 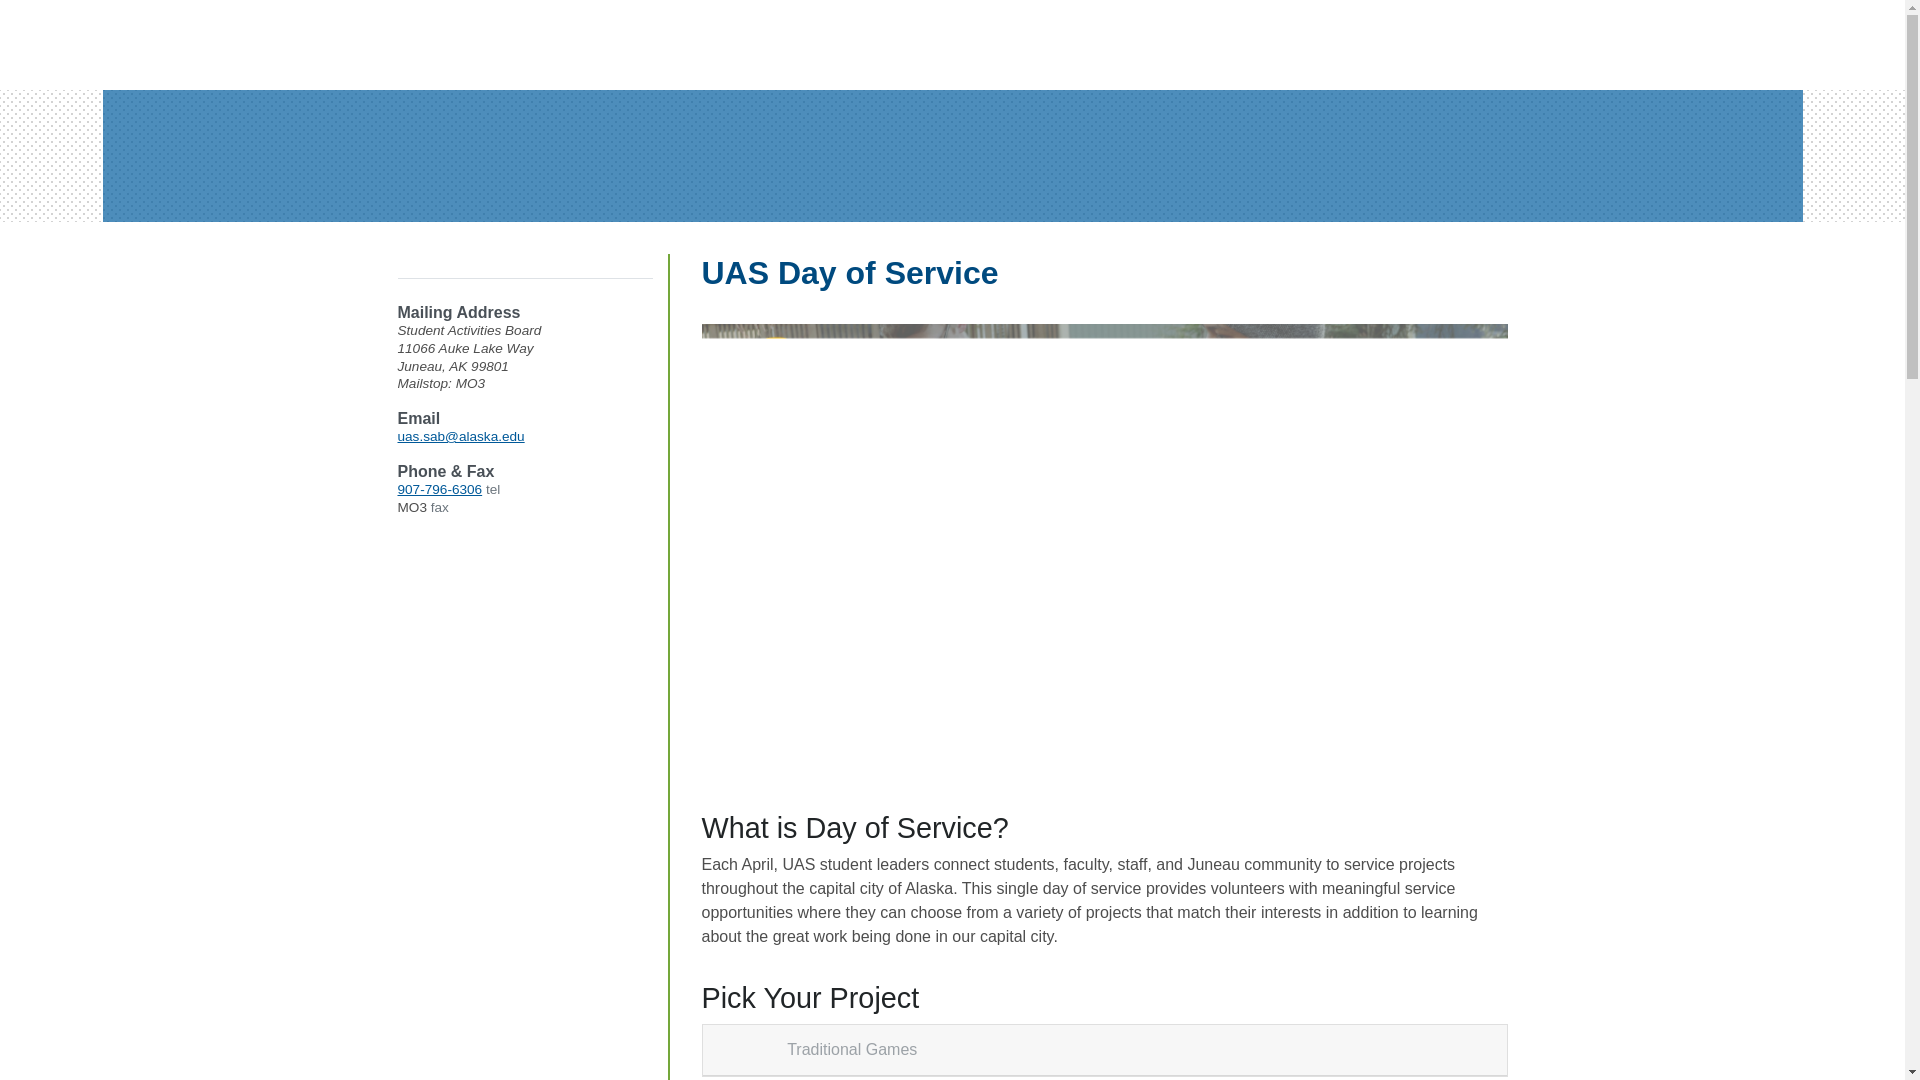 I want to click on Traditional Games, so click(x=851, y=1049).